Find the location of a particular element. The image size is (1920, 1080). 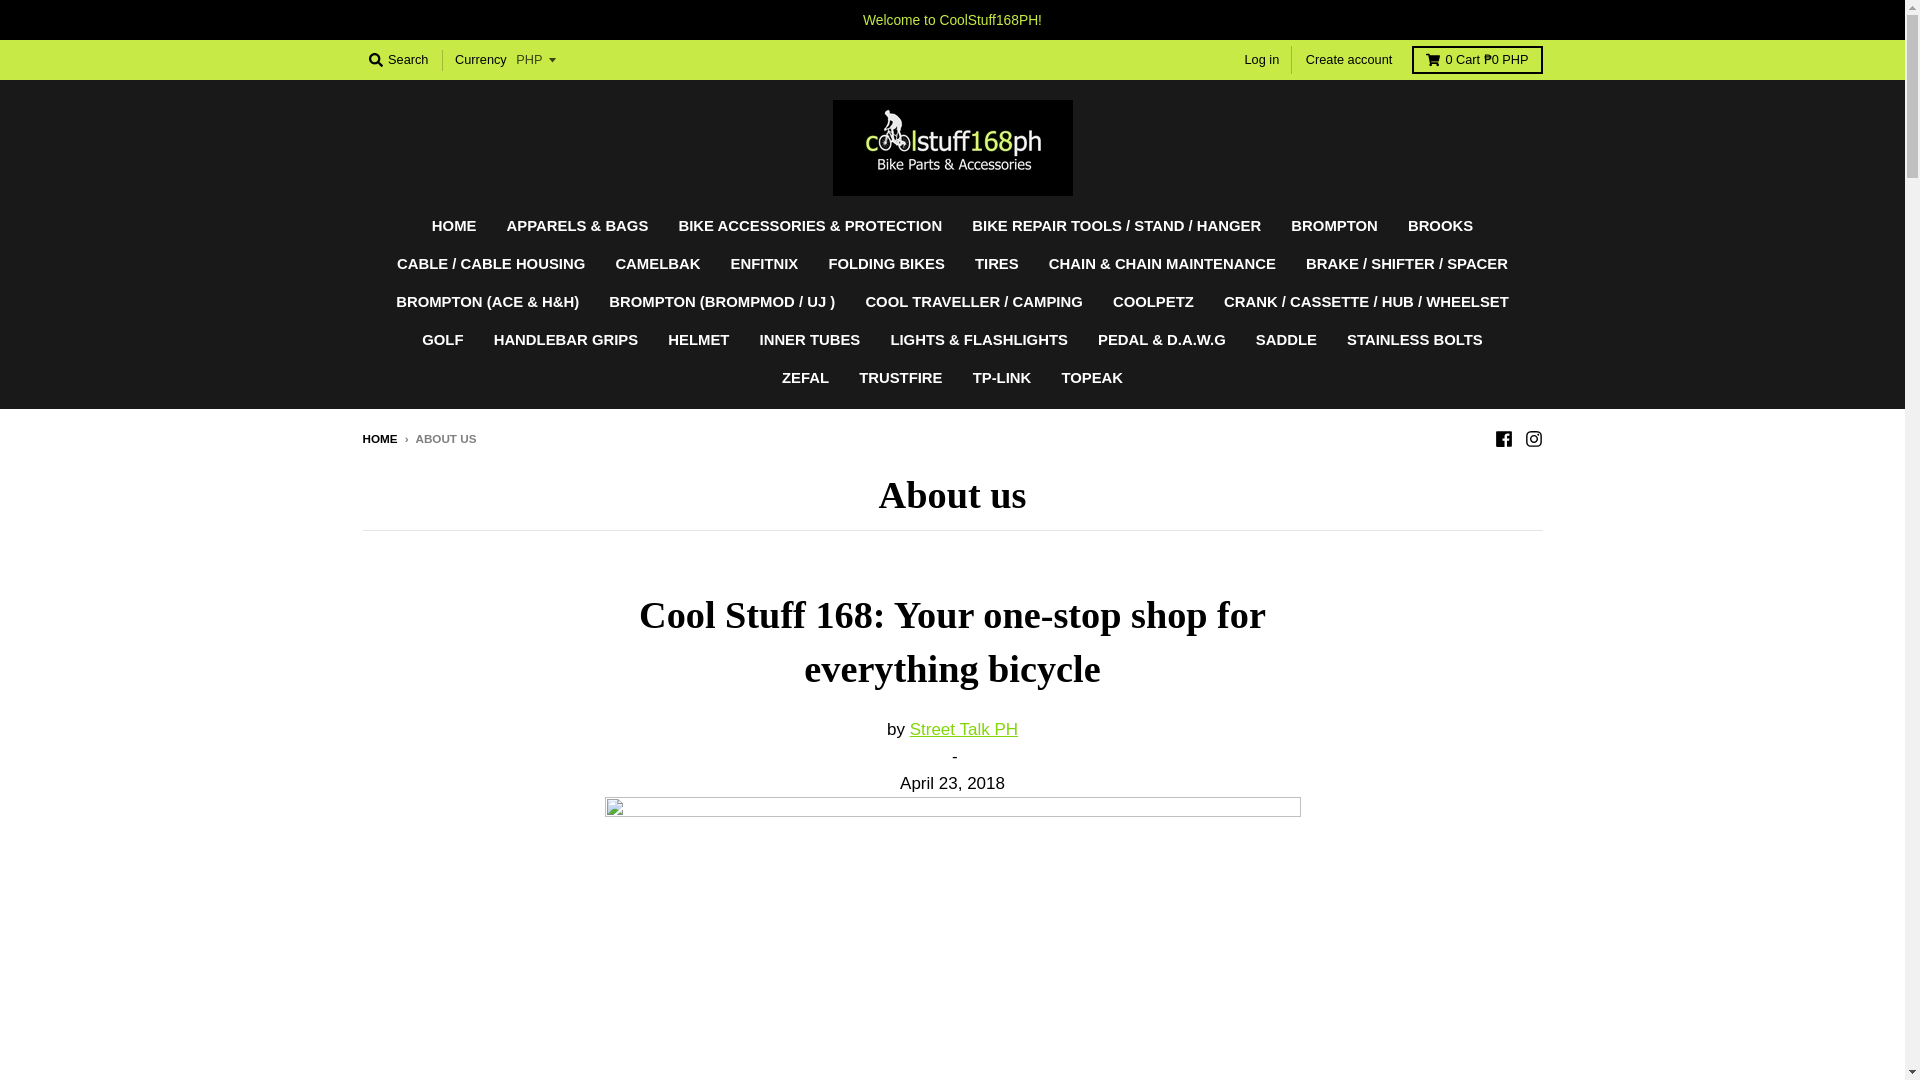

TOPEAK is located at coordinates (1092, 378).